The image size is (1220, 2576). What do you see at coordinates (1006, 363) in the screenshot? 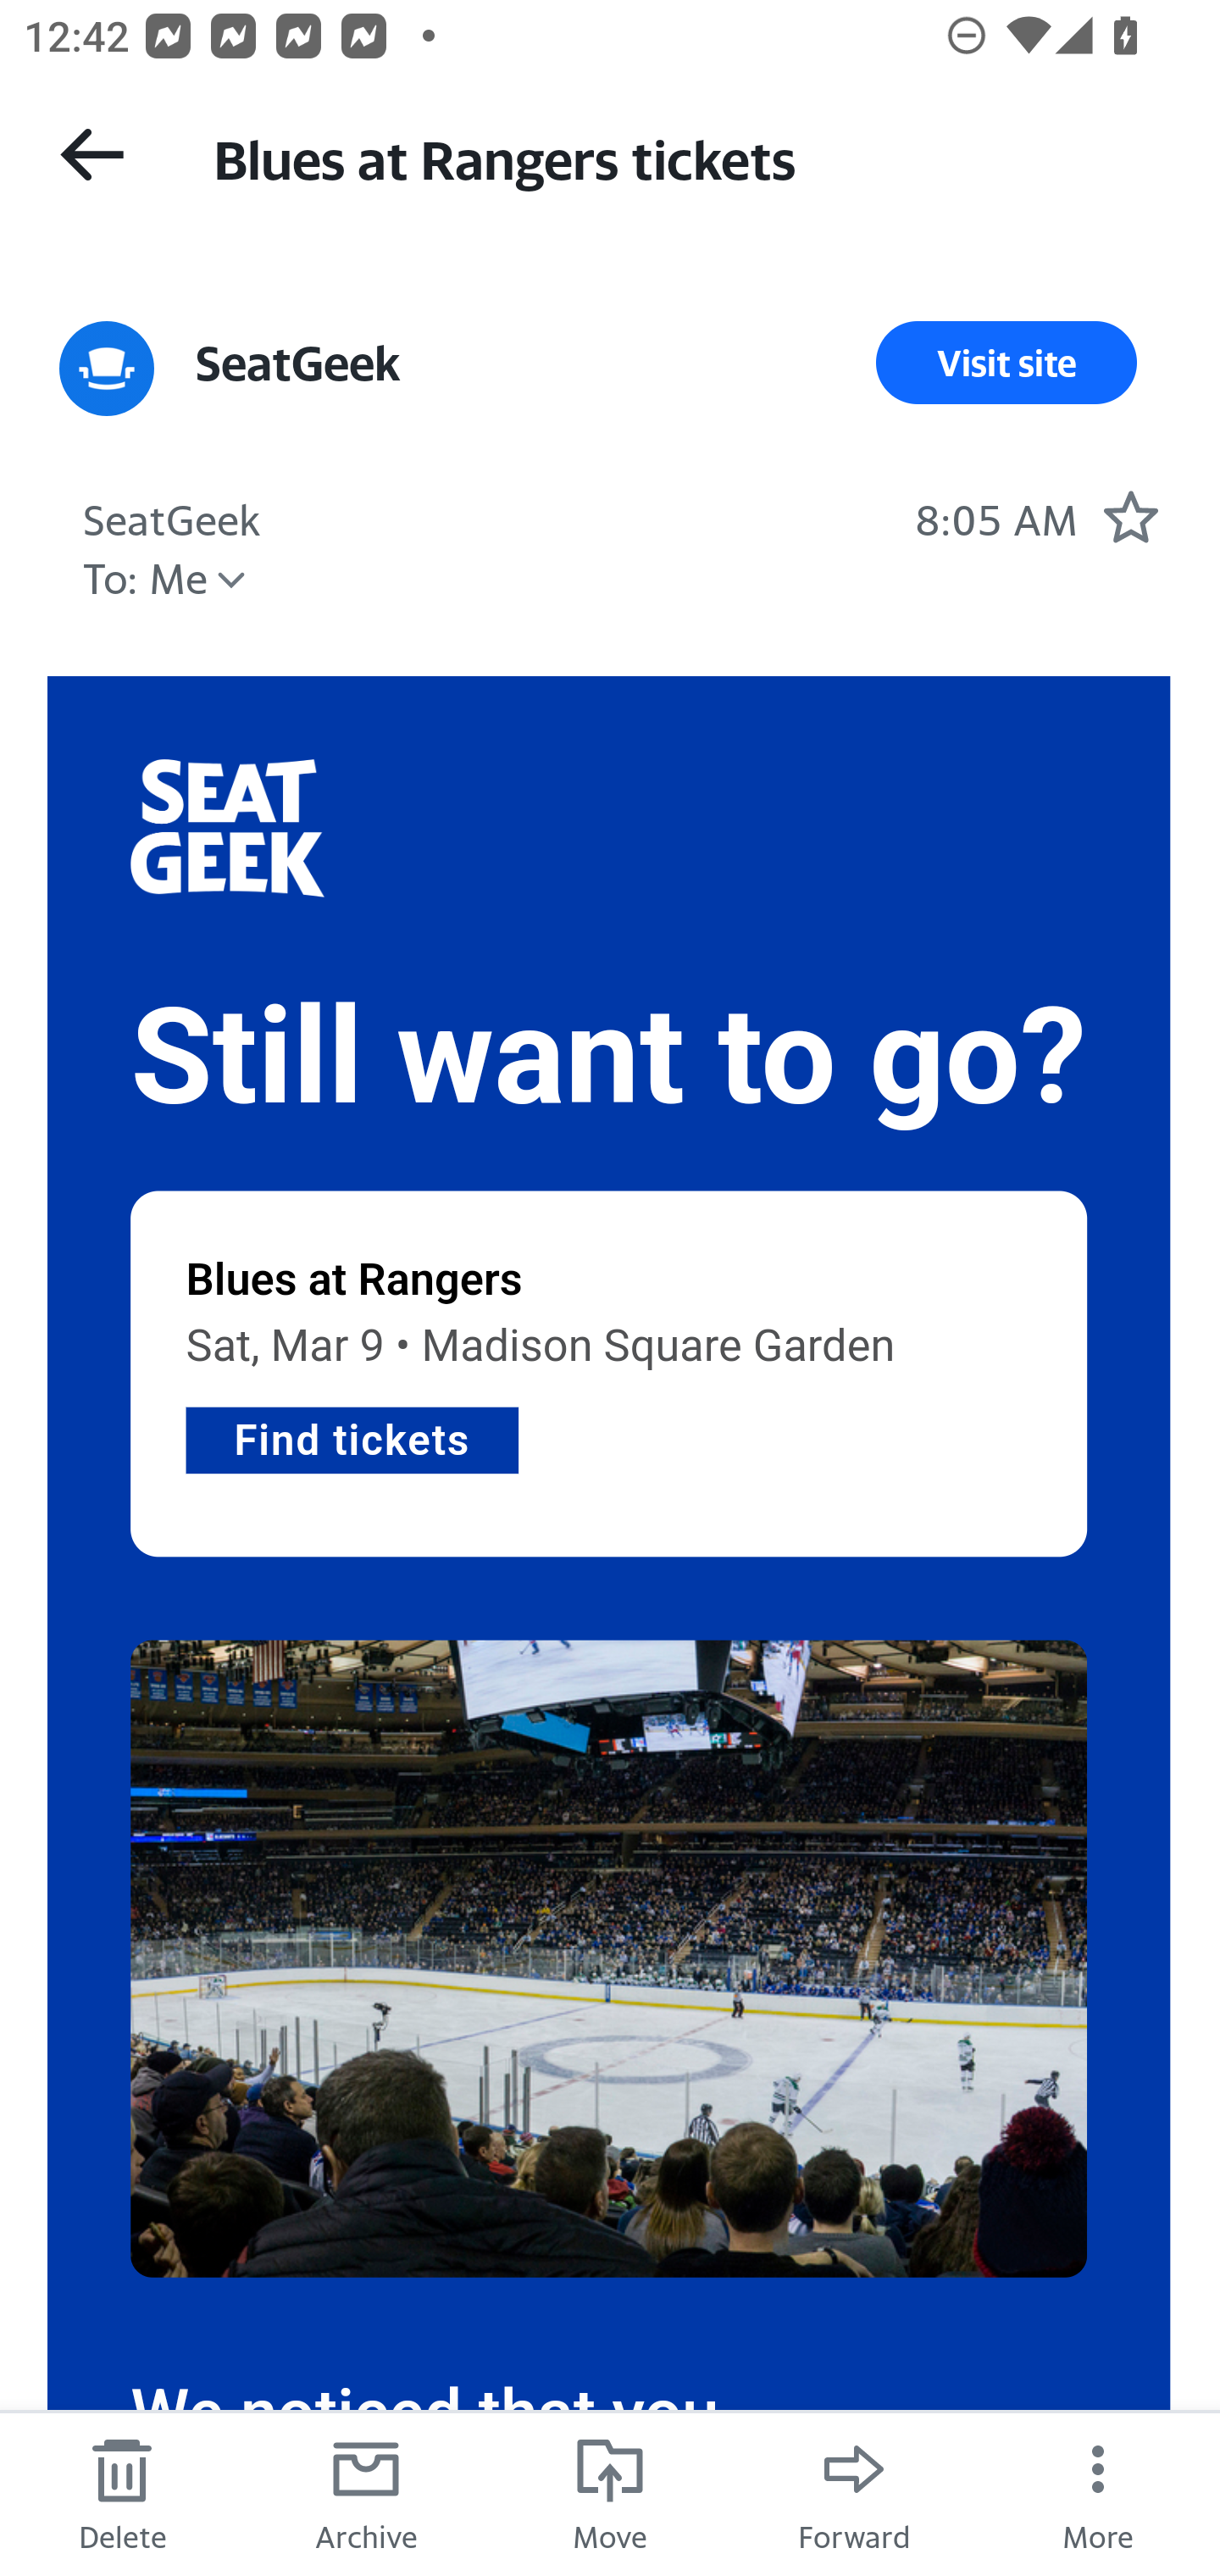
I see `Visit site Visit Site Link` at bounding box center [1006, 363].